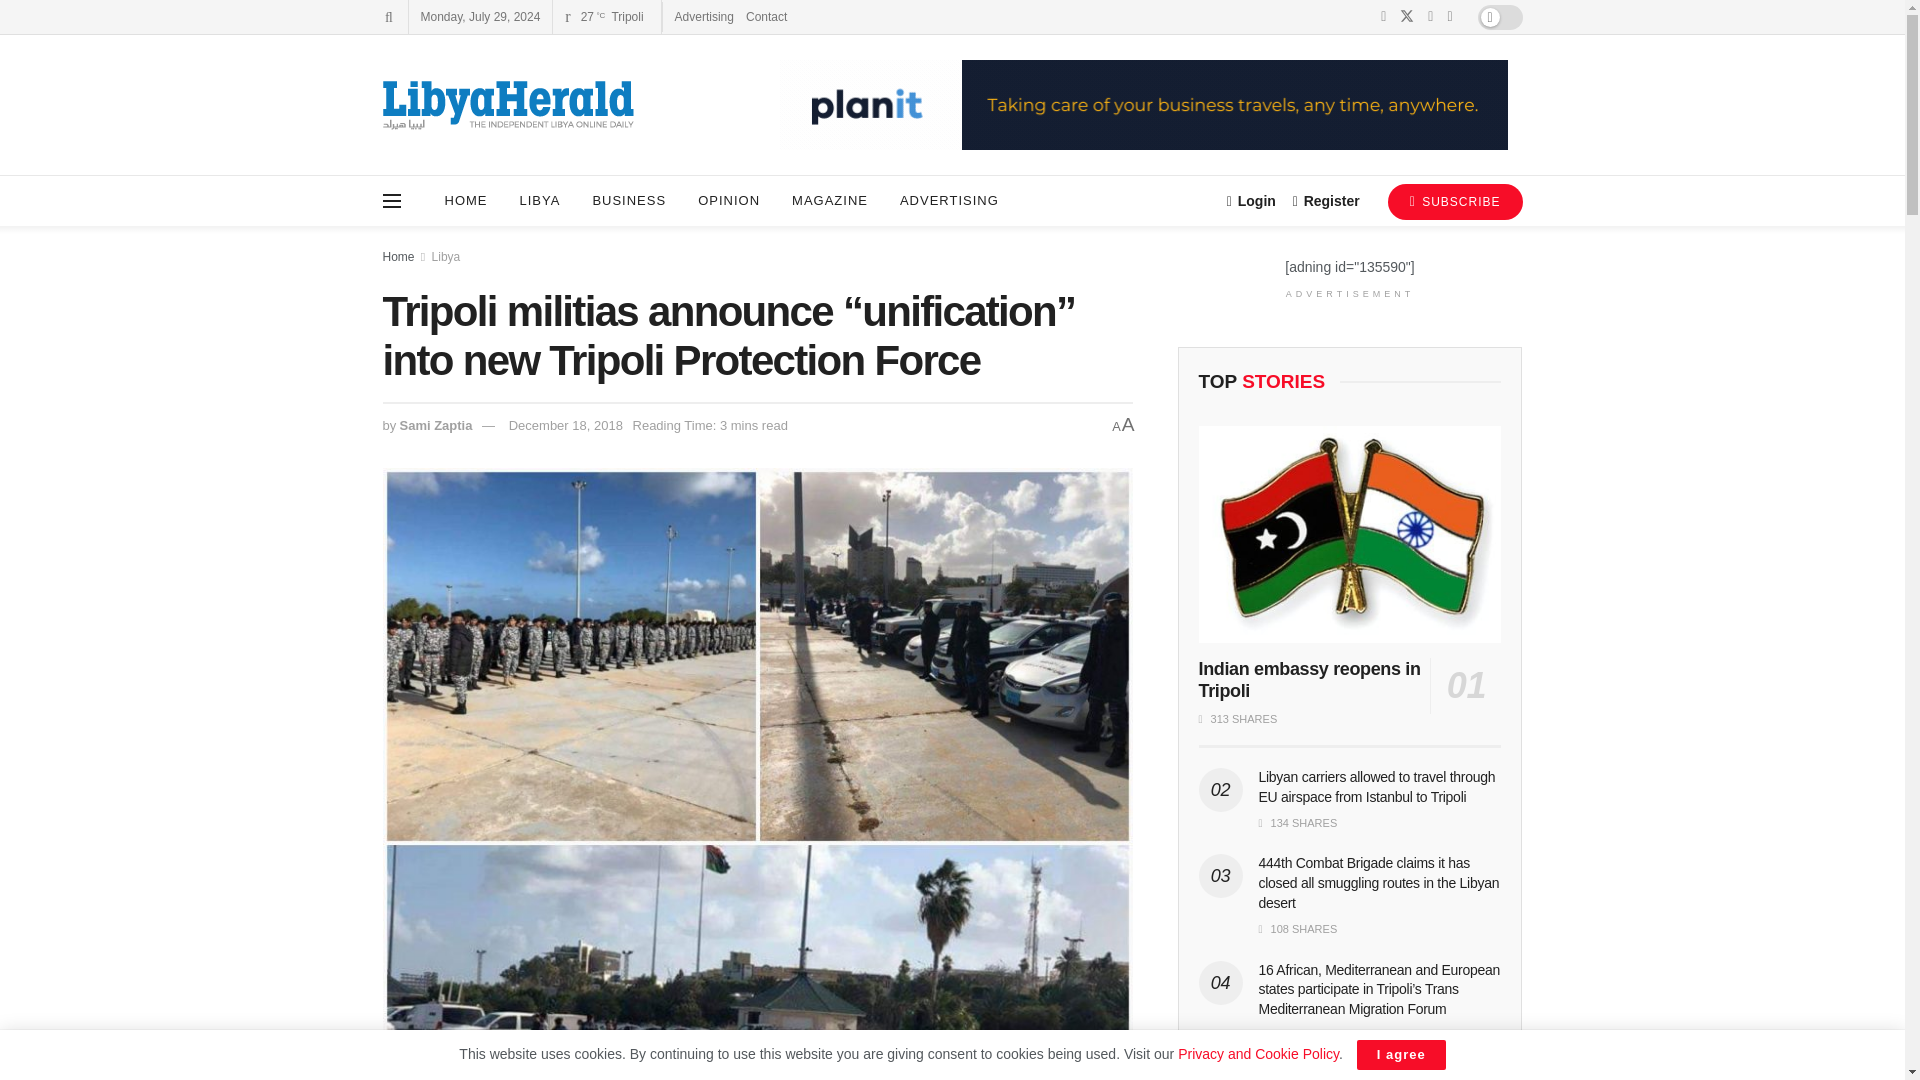 The height and width of the screenshot is (1080, 1920). What do you see at coordinates (1455, 202) in the screenshot?
I see `SUBSCRIBE` at bounding box center [1455, 202].